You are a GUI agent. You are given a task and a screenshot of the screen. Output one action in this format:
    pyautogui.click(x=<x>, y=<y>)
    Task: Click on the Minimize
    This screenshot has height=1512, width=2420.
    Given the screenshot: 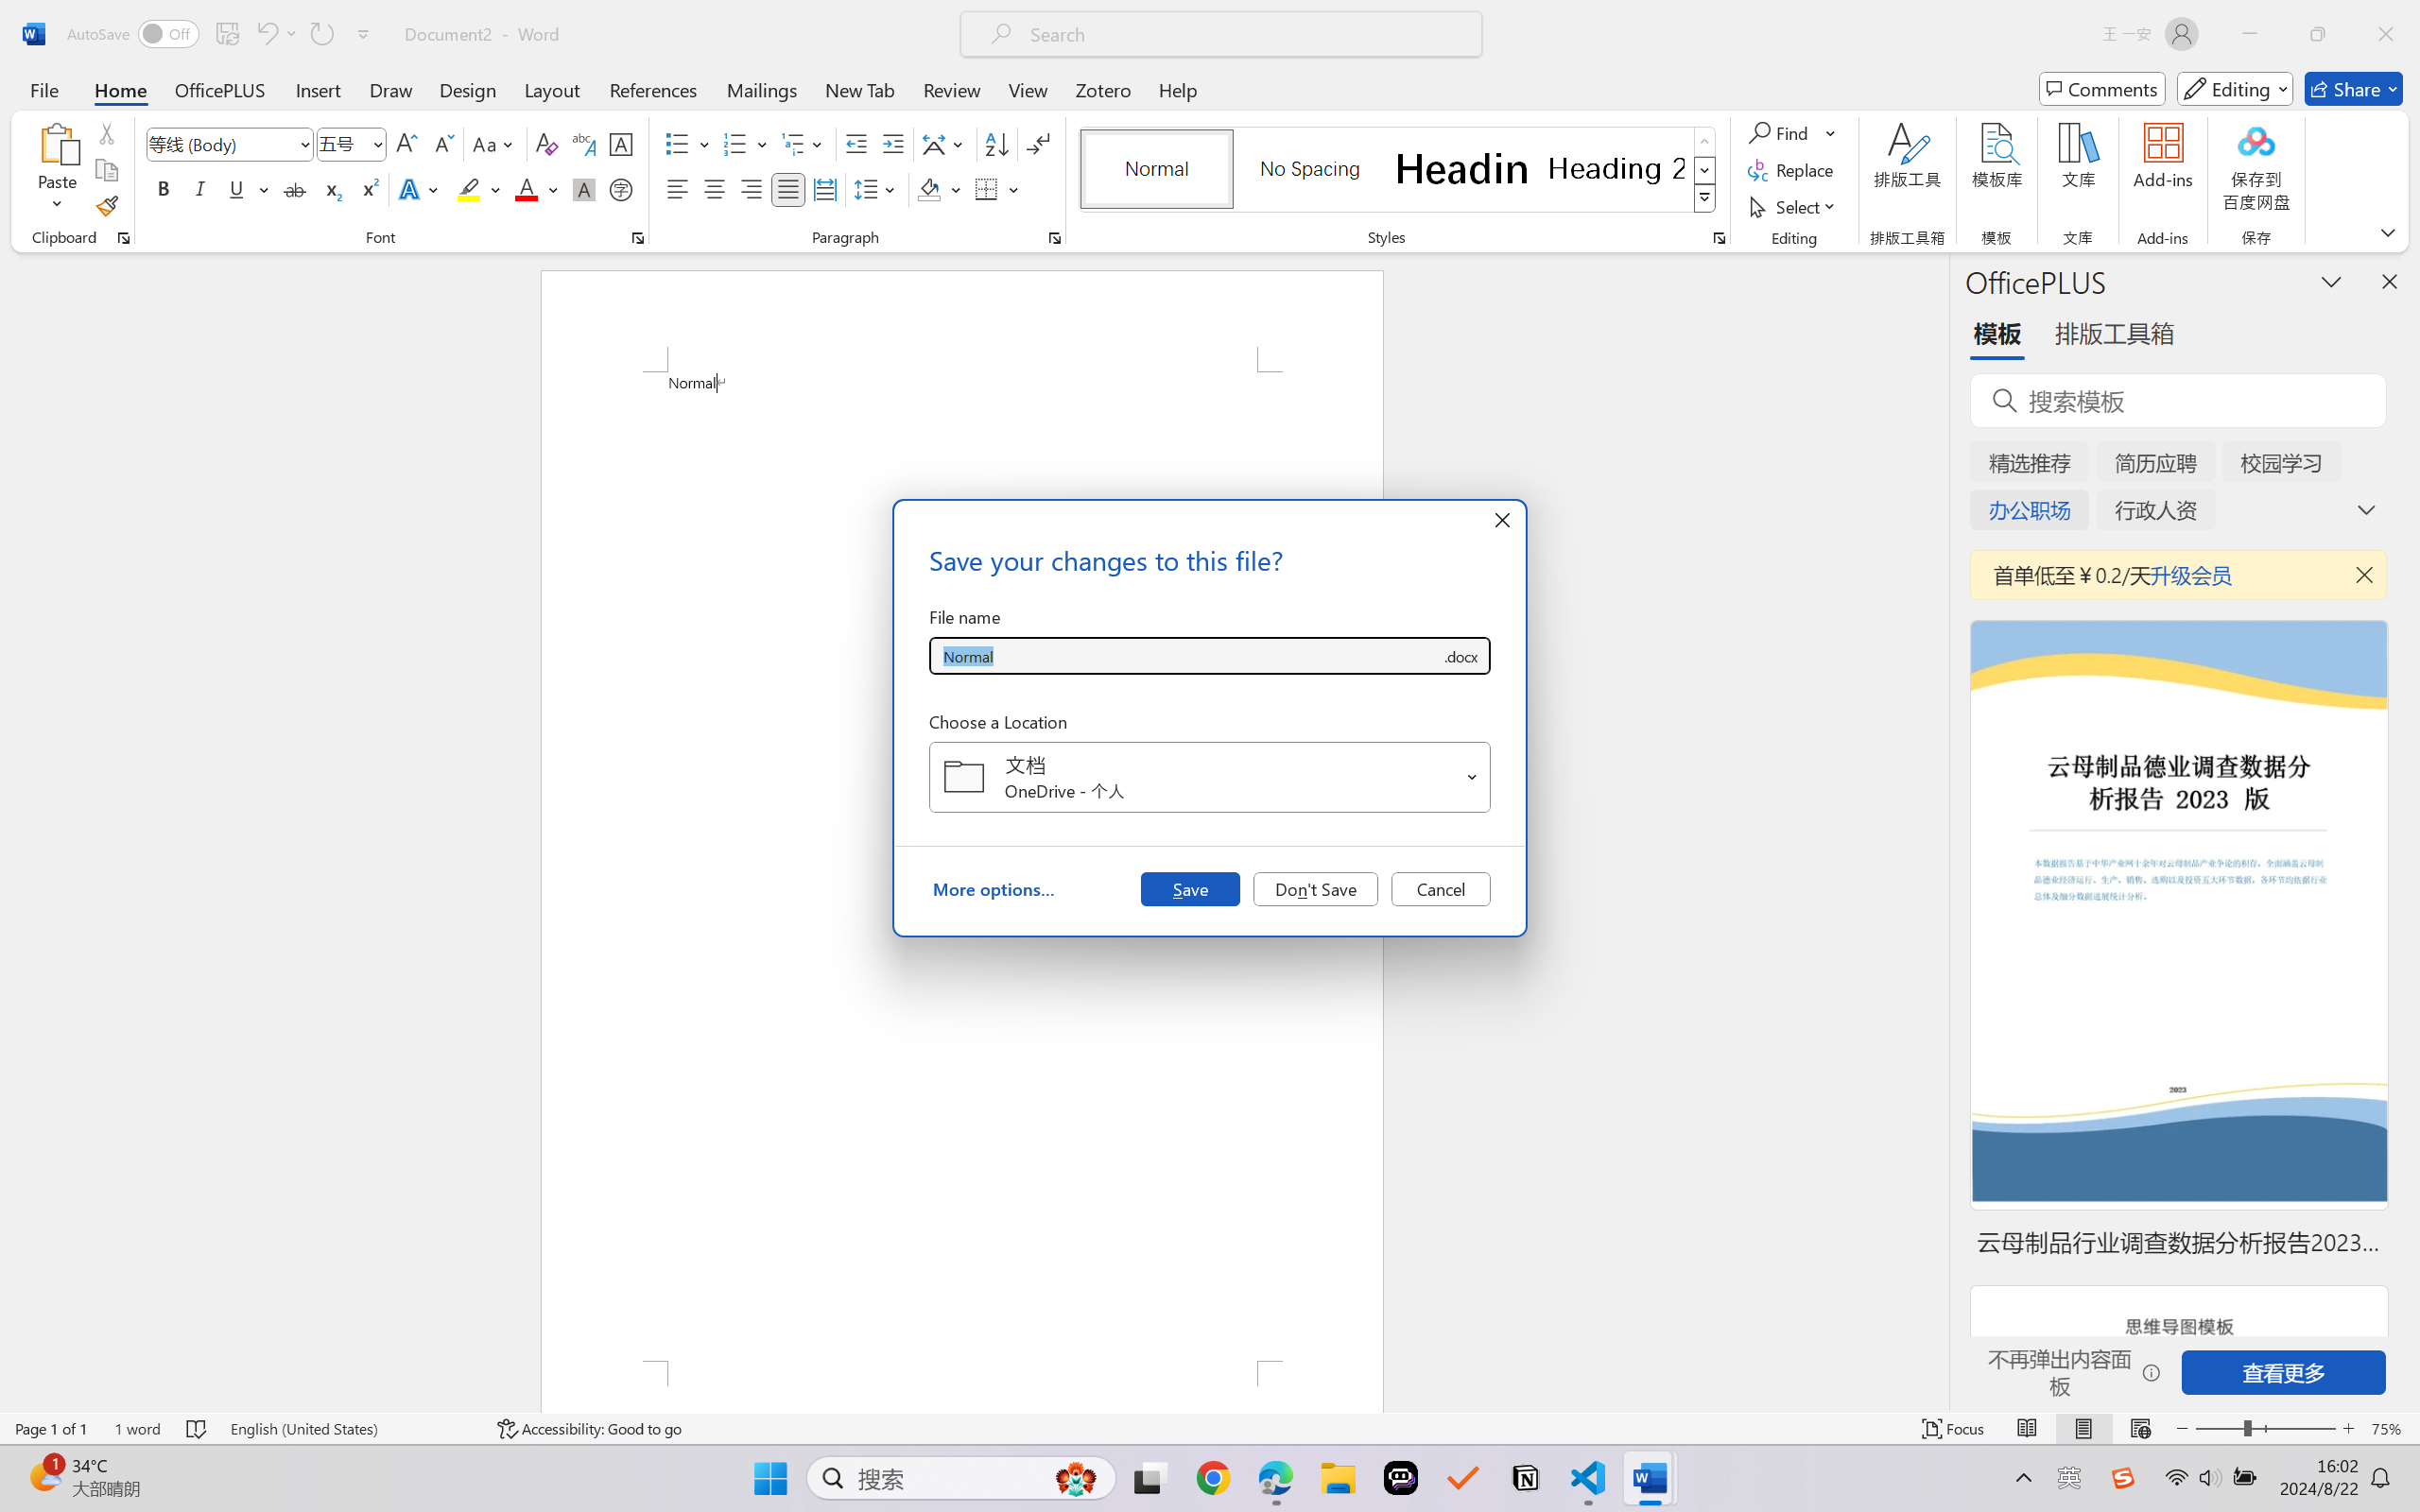 What is the action you would take?
    pyautogui.click(x=2250, y=34)
    